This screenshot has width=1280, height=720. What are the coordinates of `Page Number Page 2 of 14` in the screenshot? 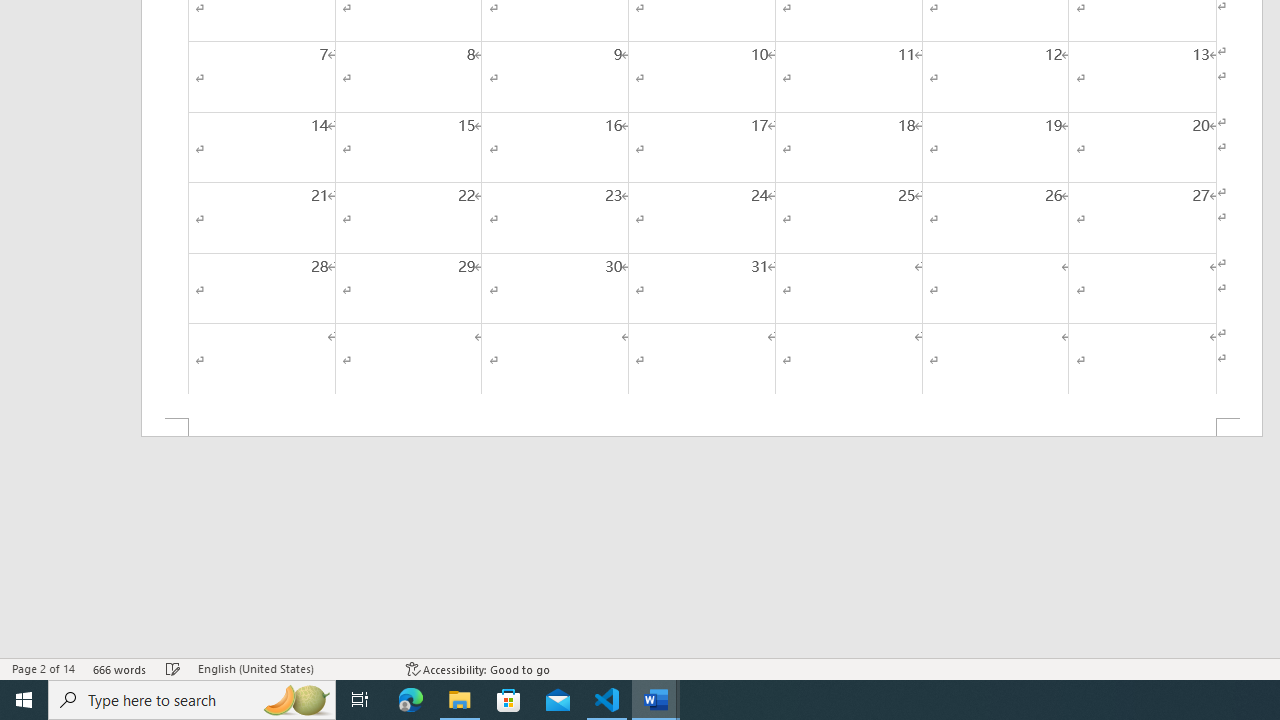 It's located at (43, 668).